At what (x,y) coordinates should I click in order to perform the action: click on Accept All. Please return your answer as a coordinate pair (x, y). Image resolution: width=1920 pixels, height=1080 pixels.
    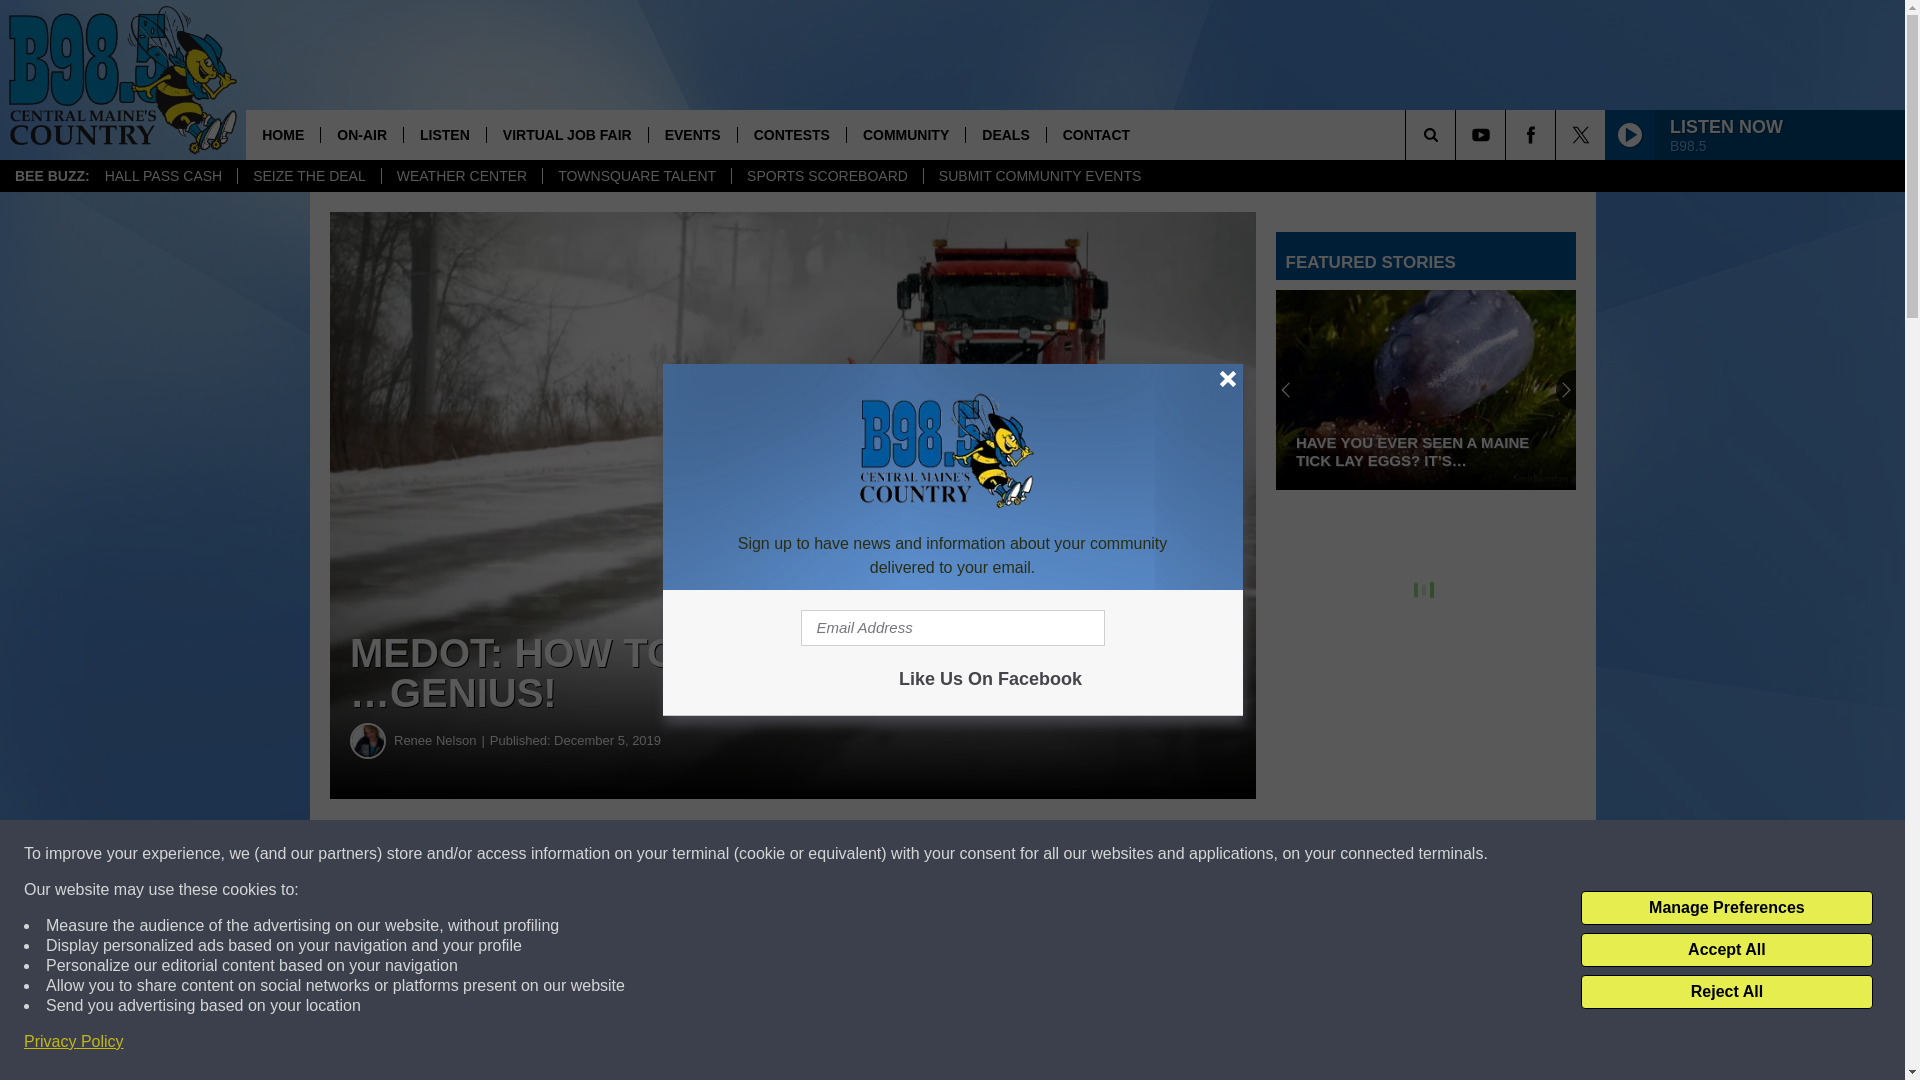
    Looking at the image, I should click on (1726, 950).